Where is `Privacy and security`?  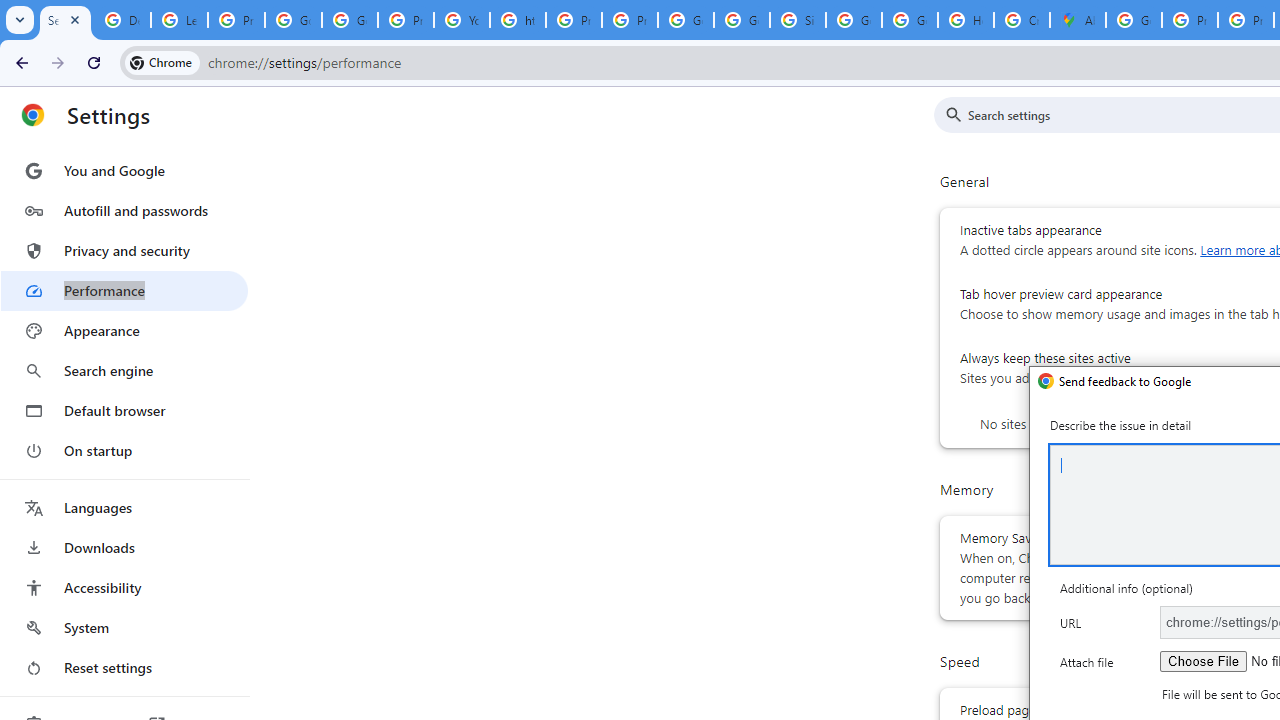
Privacy and security is located at coordinates (124, 250).